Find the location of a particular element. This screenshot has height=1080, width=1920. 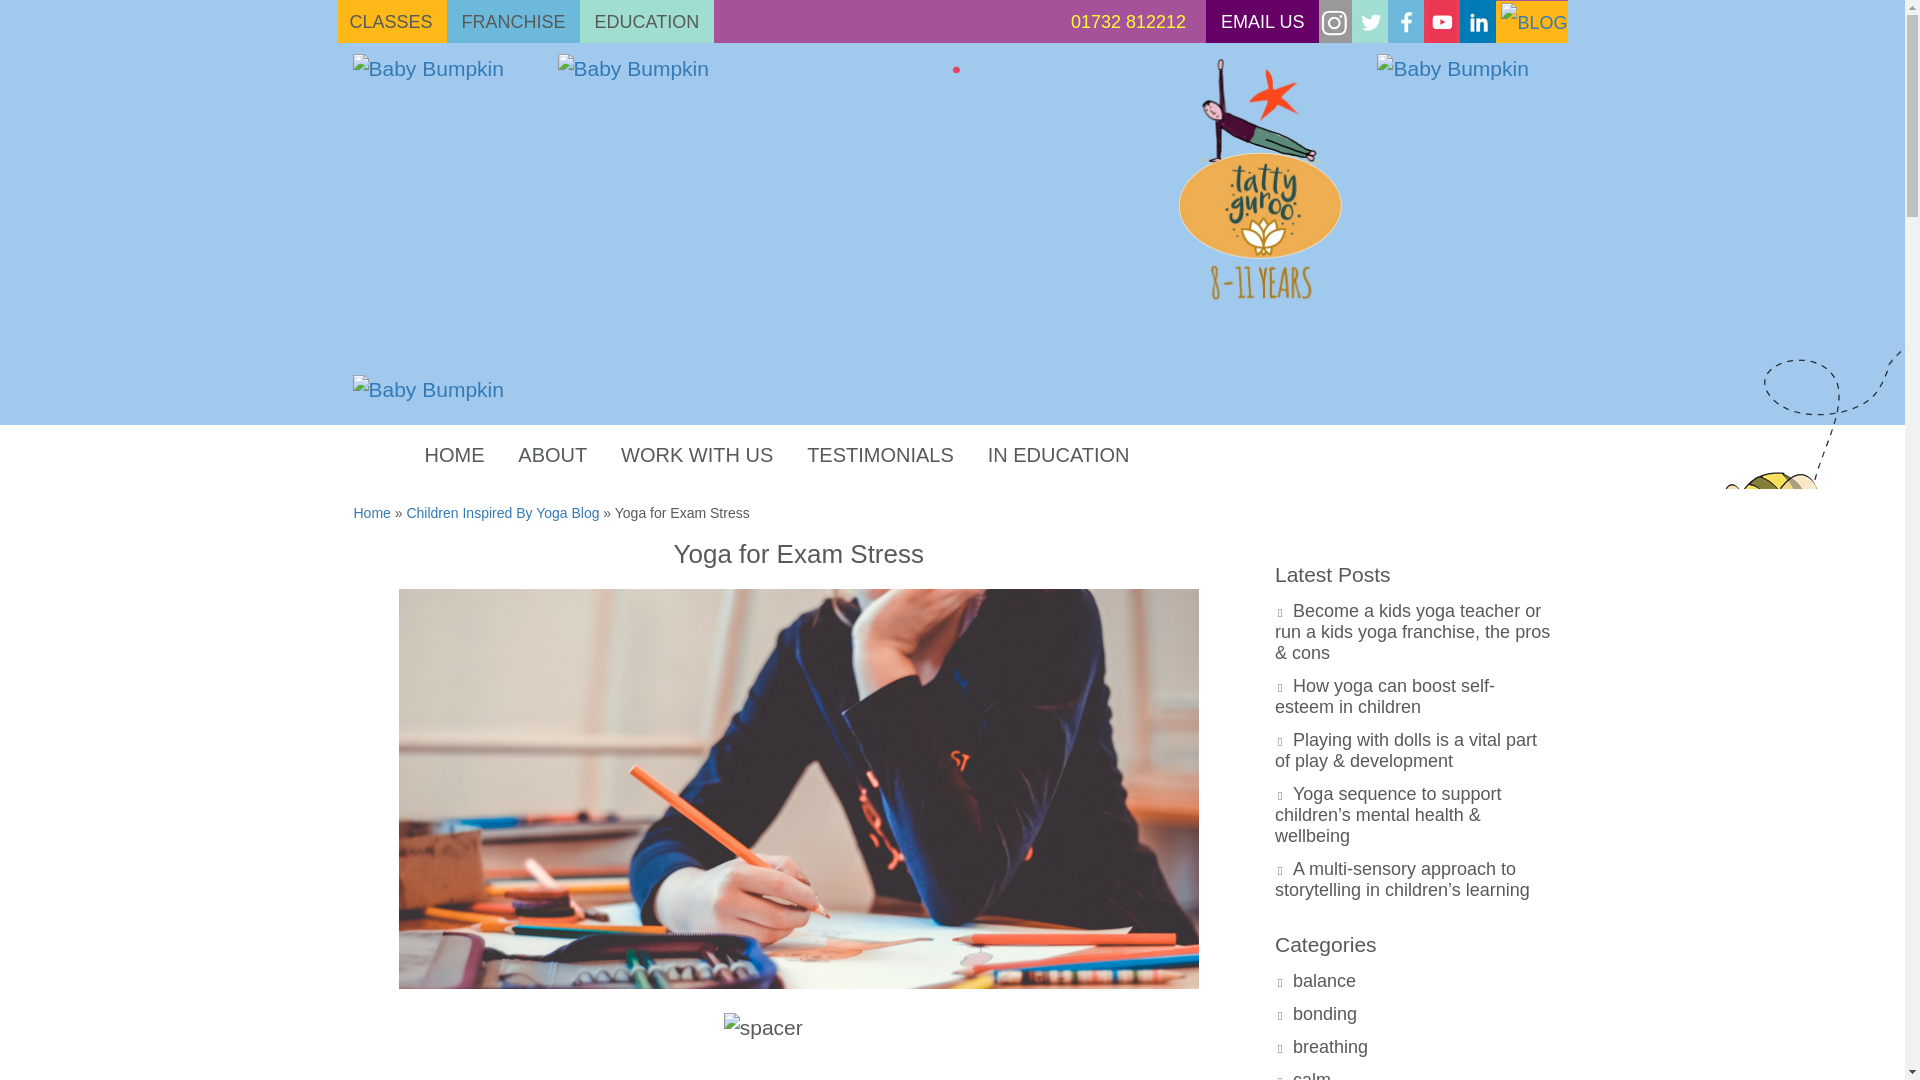

CLASSES is located at coordinates (391, 22).